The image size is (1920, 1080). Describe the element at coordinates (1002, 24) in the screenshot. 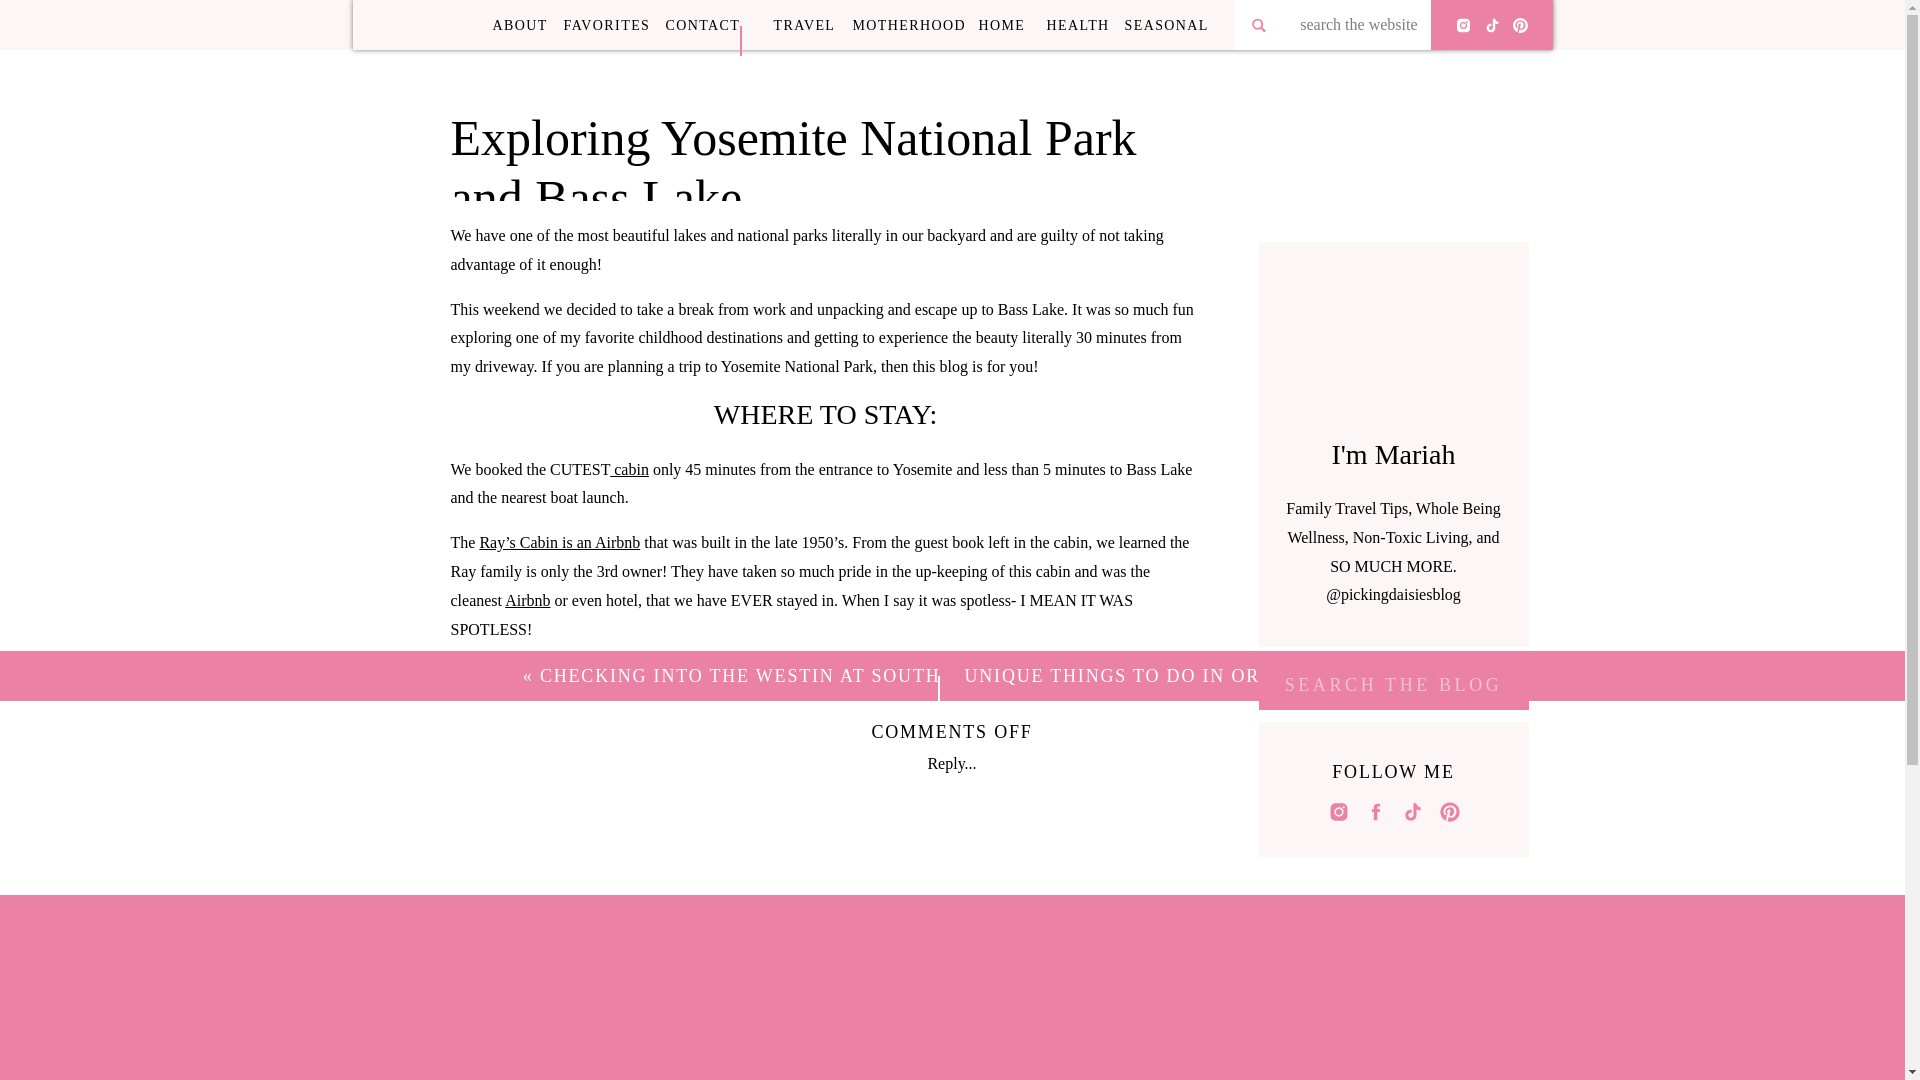

I see `HOME` at that location.